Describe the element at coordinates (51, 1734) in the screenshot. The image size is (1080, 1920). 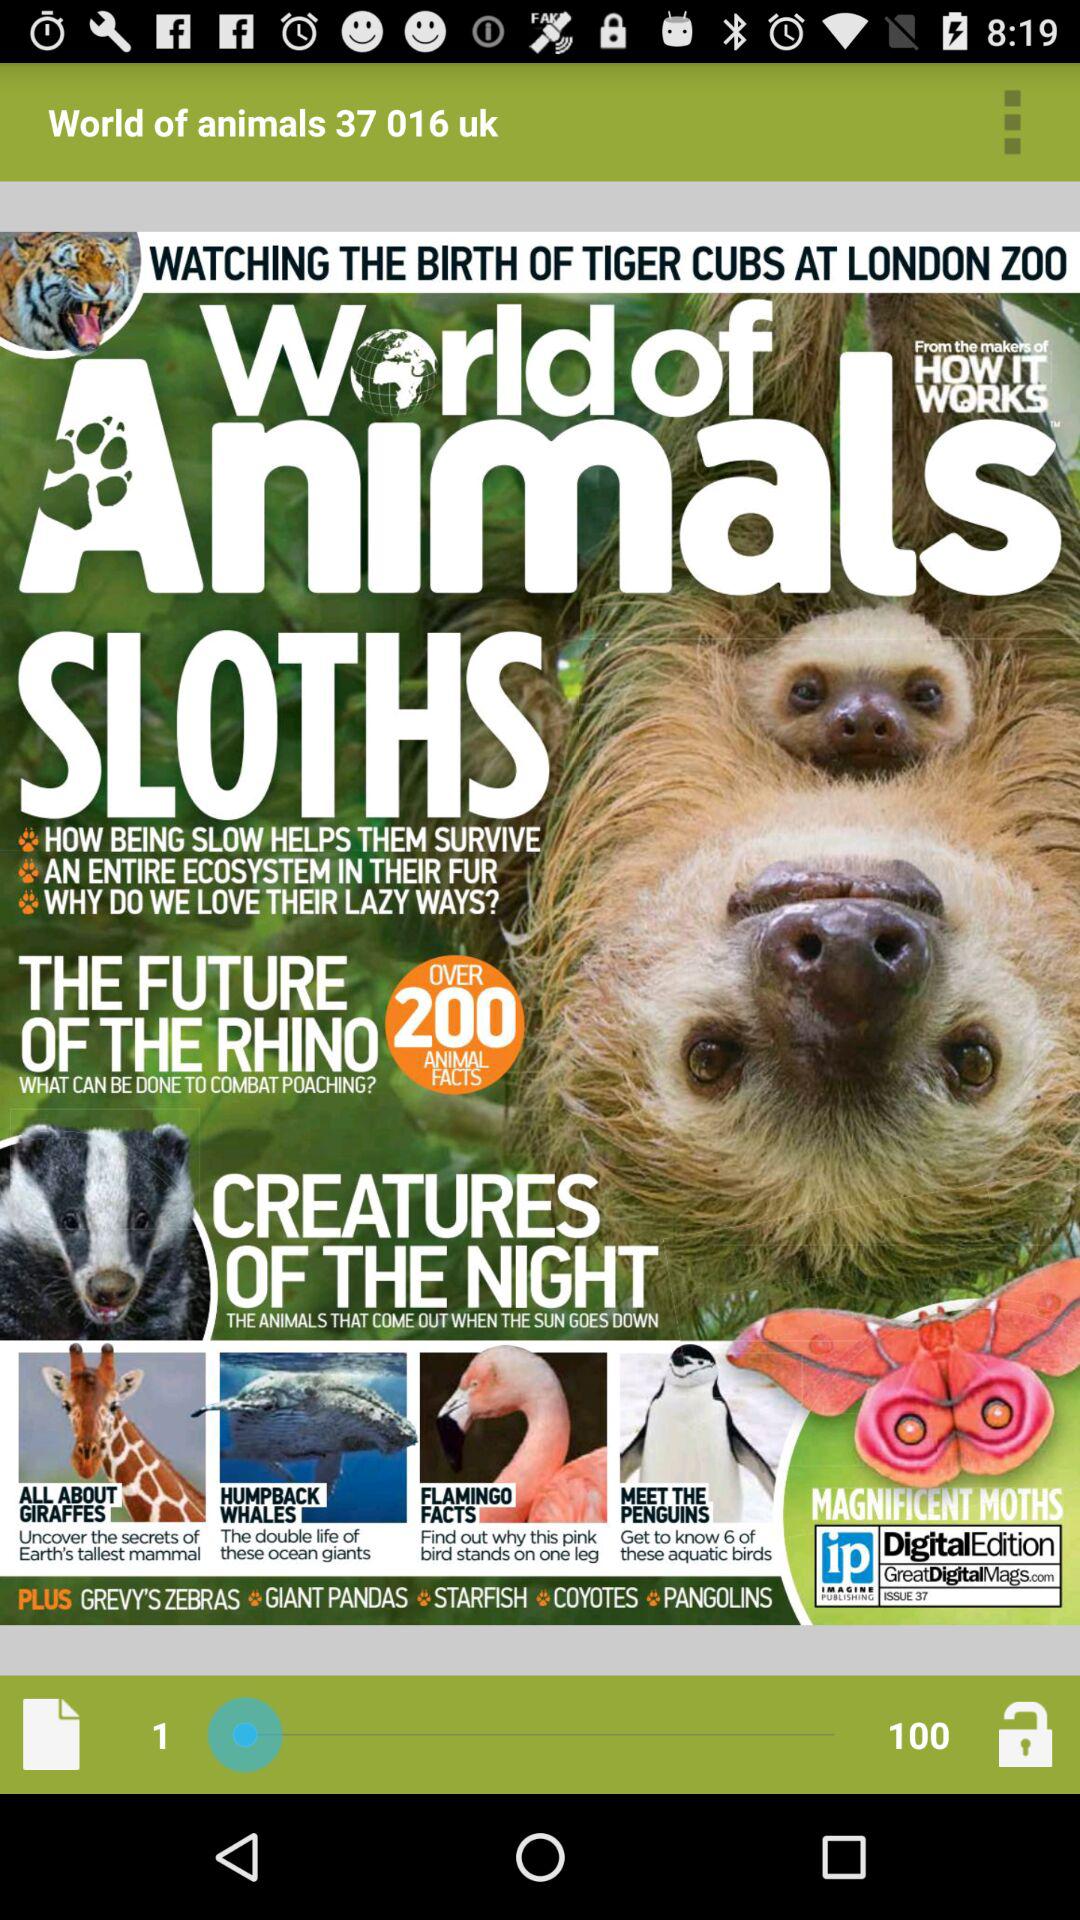
I see `select icon below world of animals icon` at that location.